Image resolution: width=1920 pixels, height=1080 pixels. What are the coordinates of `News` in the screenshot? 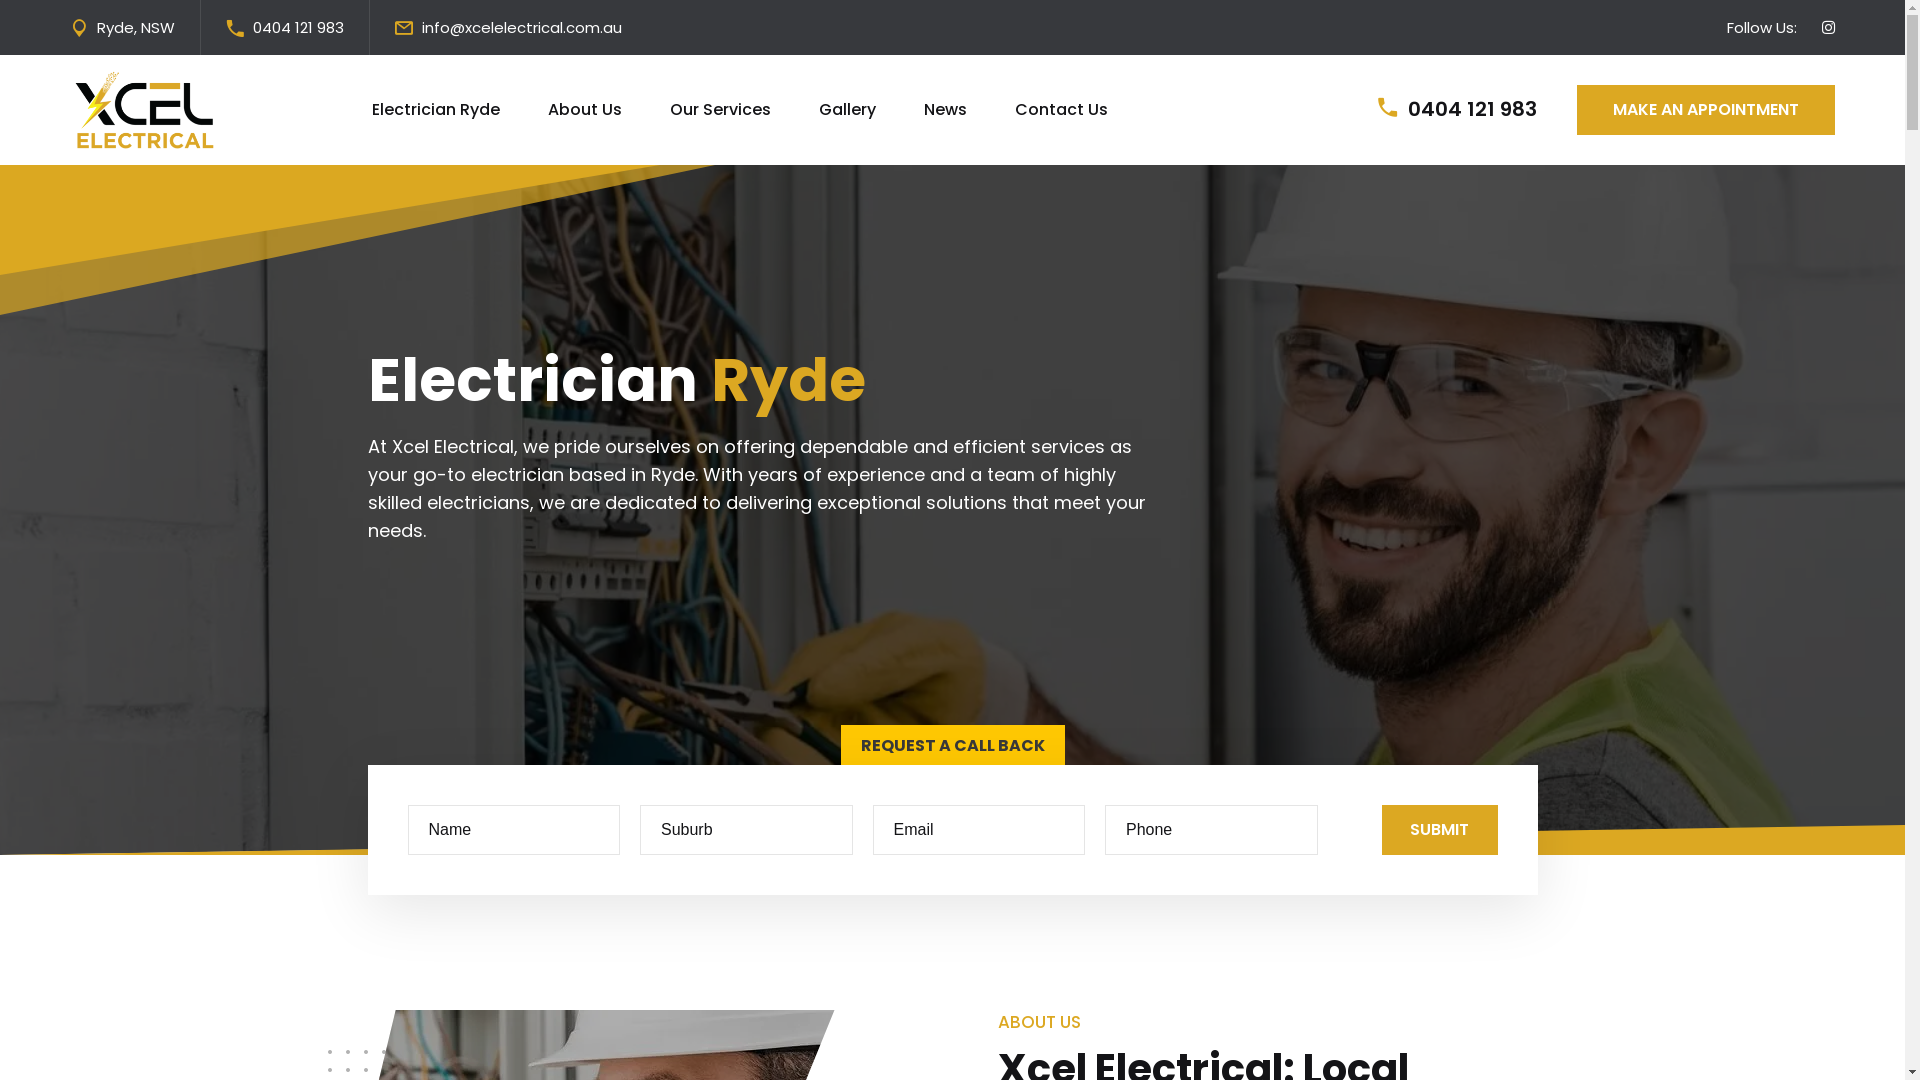 It's located at (946, 110).